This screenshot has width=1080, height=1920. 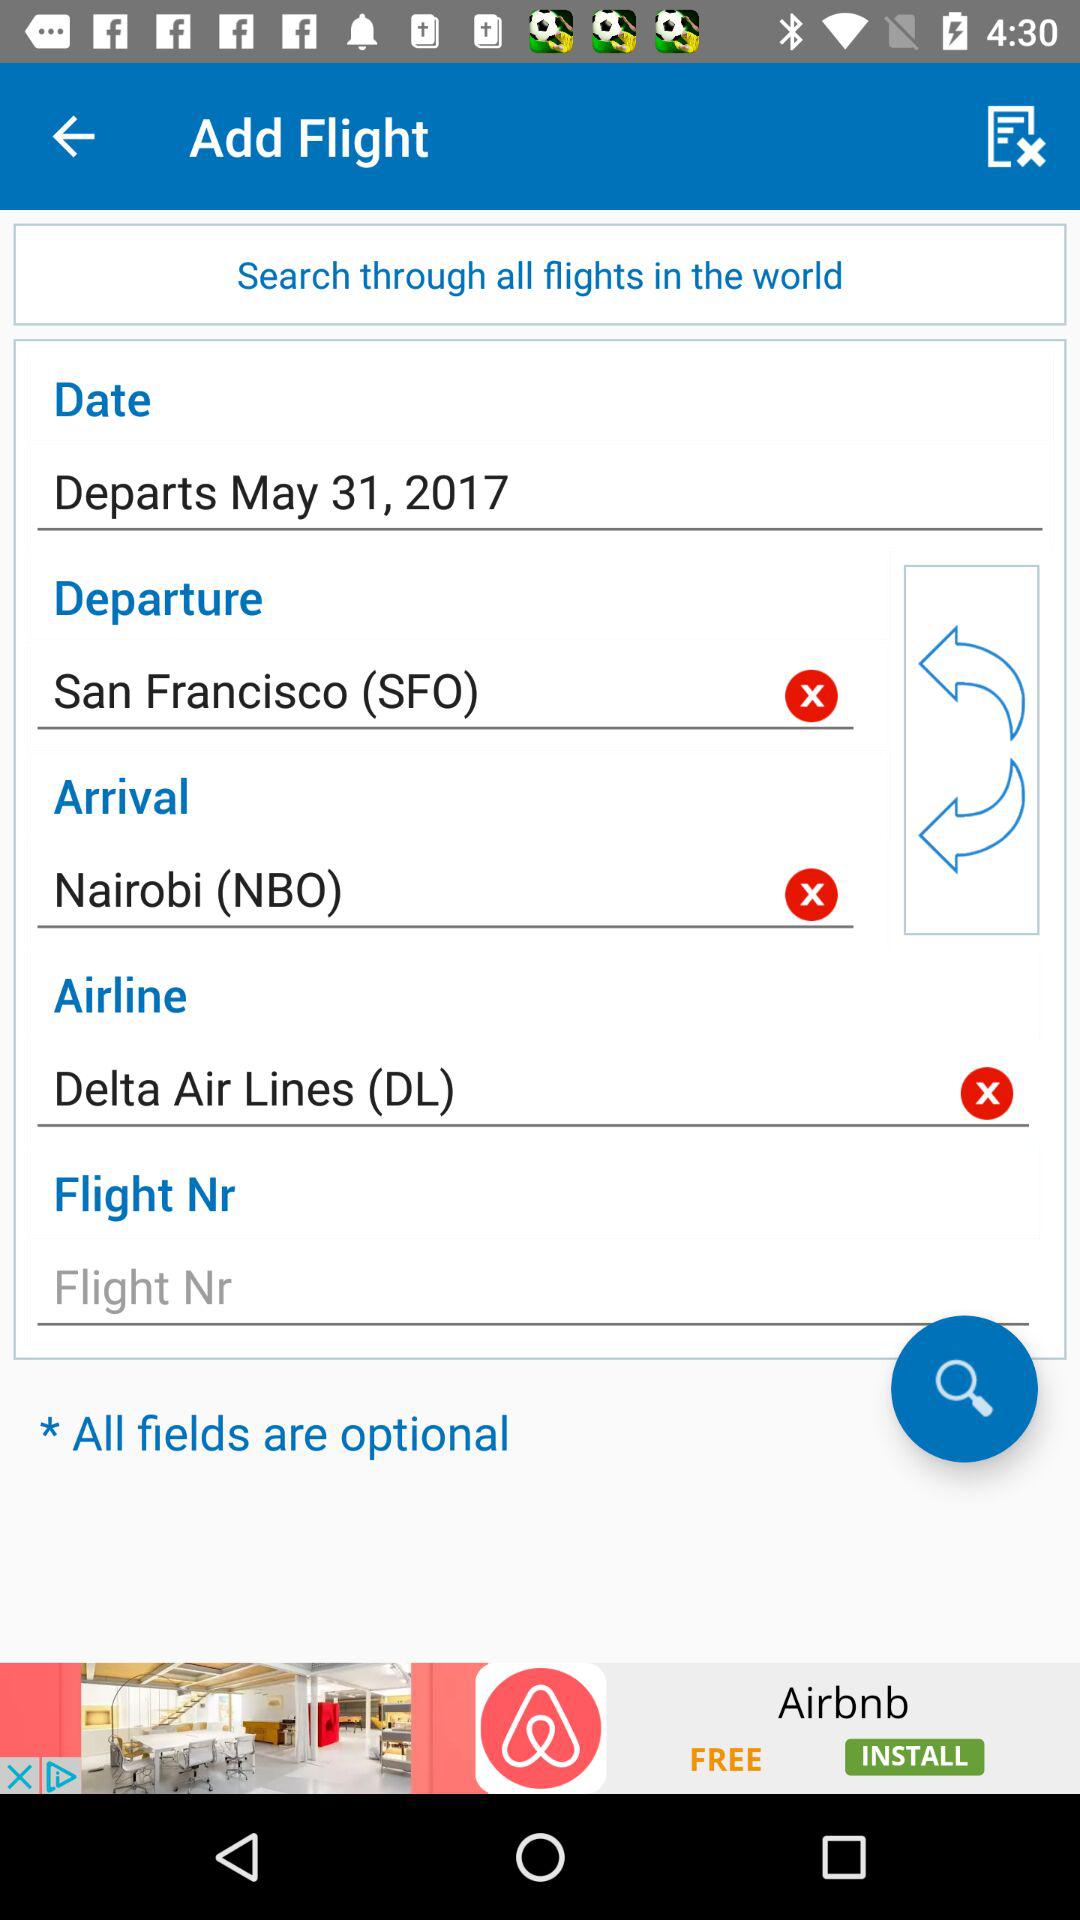 I want to click on search button, so click(x=964, y=1388).